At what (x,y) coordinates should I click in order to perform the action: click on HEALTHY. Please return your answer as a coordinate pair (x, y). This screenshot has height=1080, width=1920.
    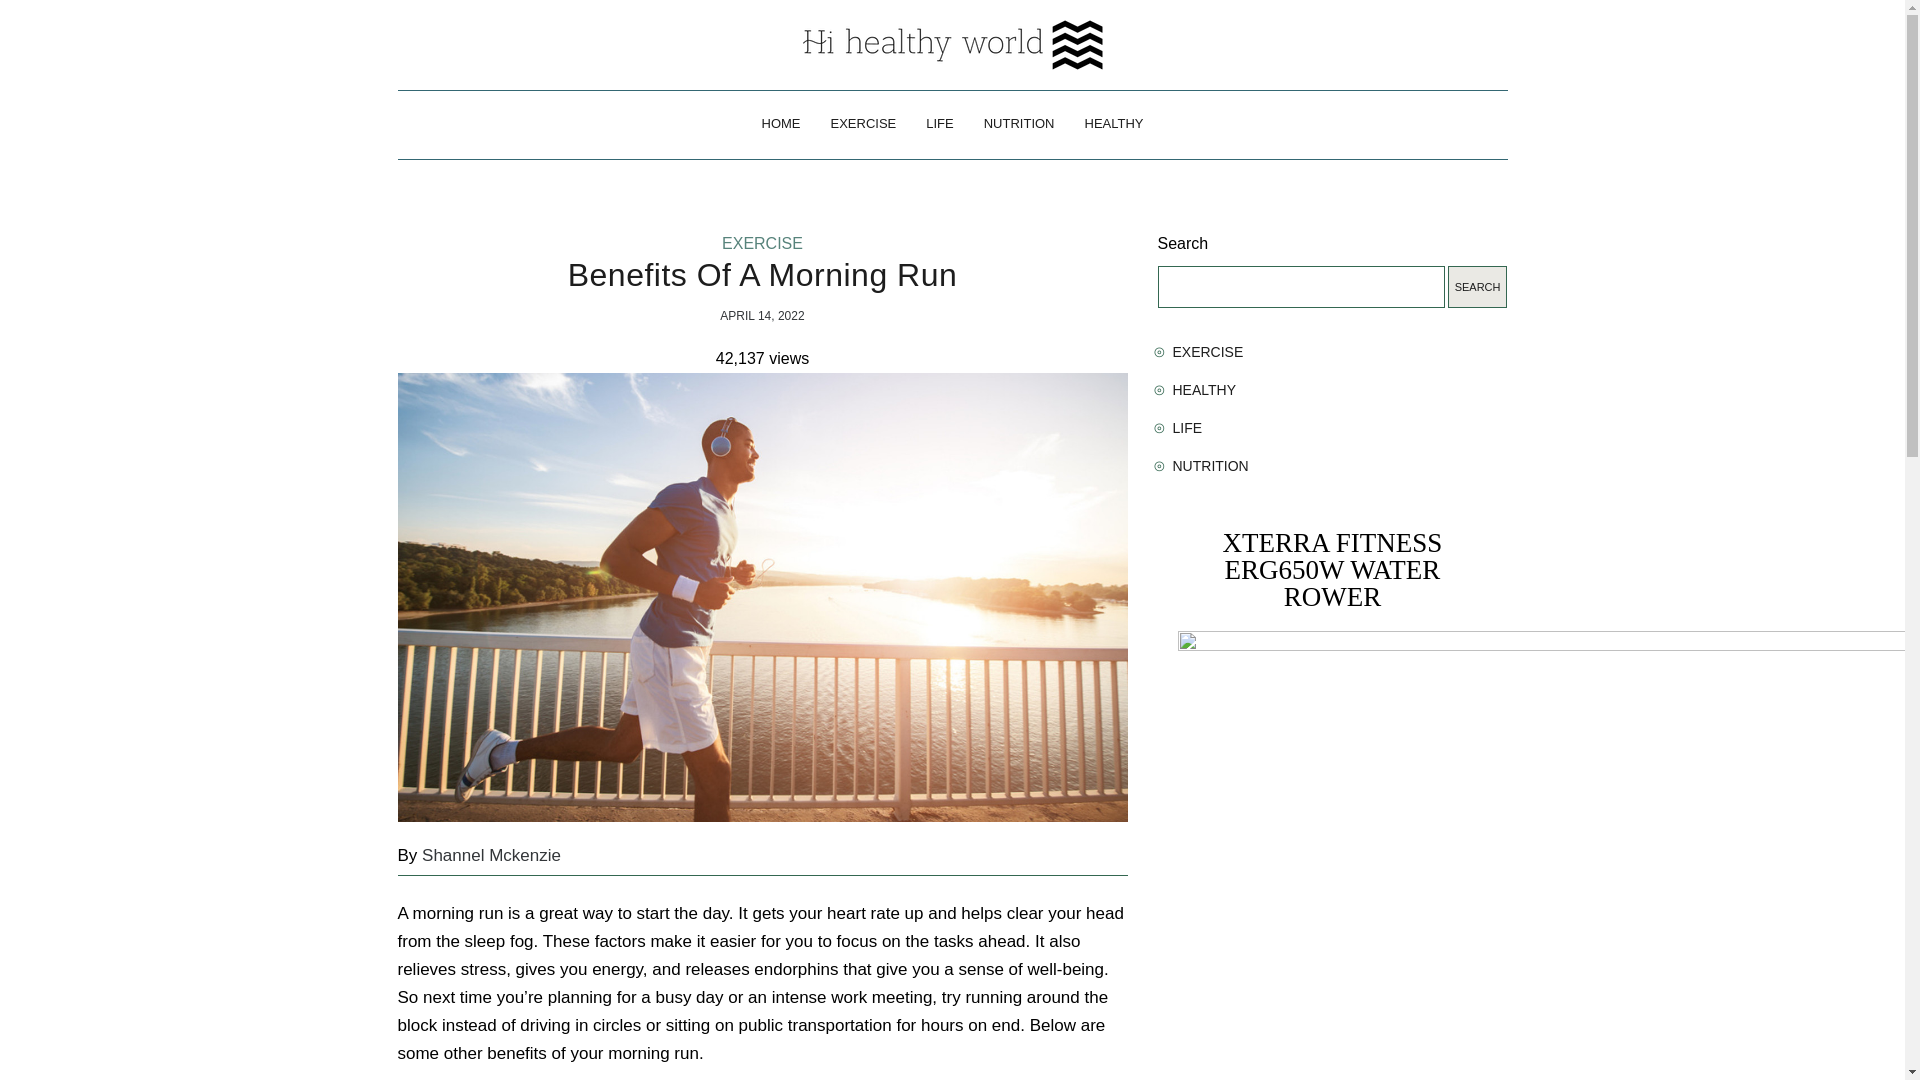
    Looking at the image, I should click on (1114, 124).